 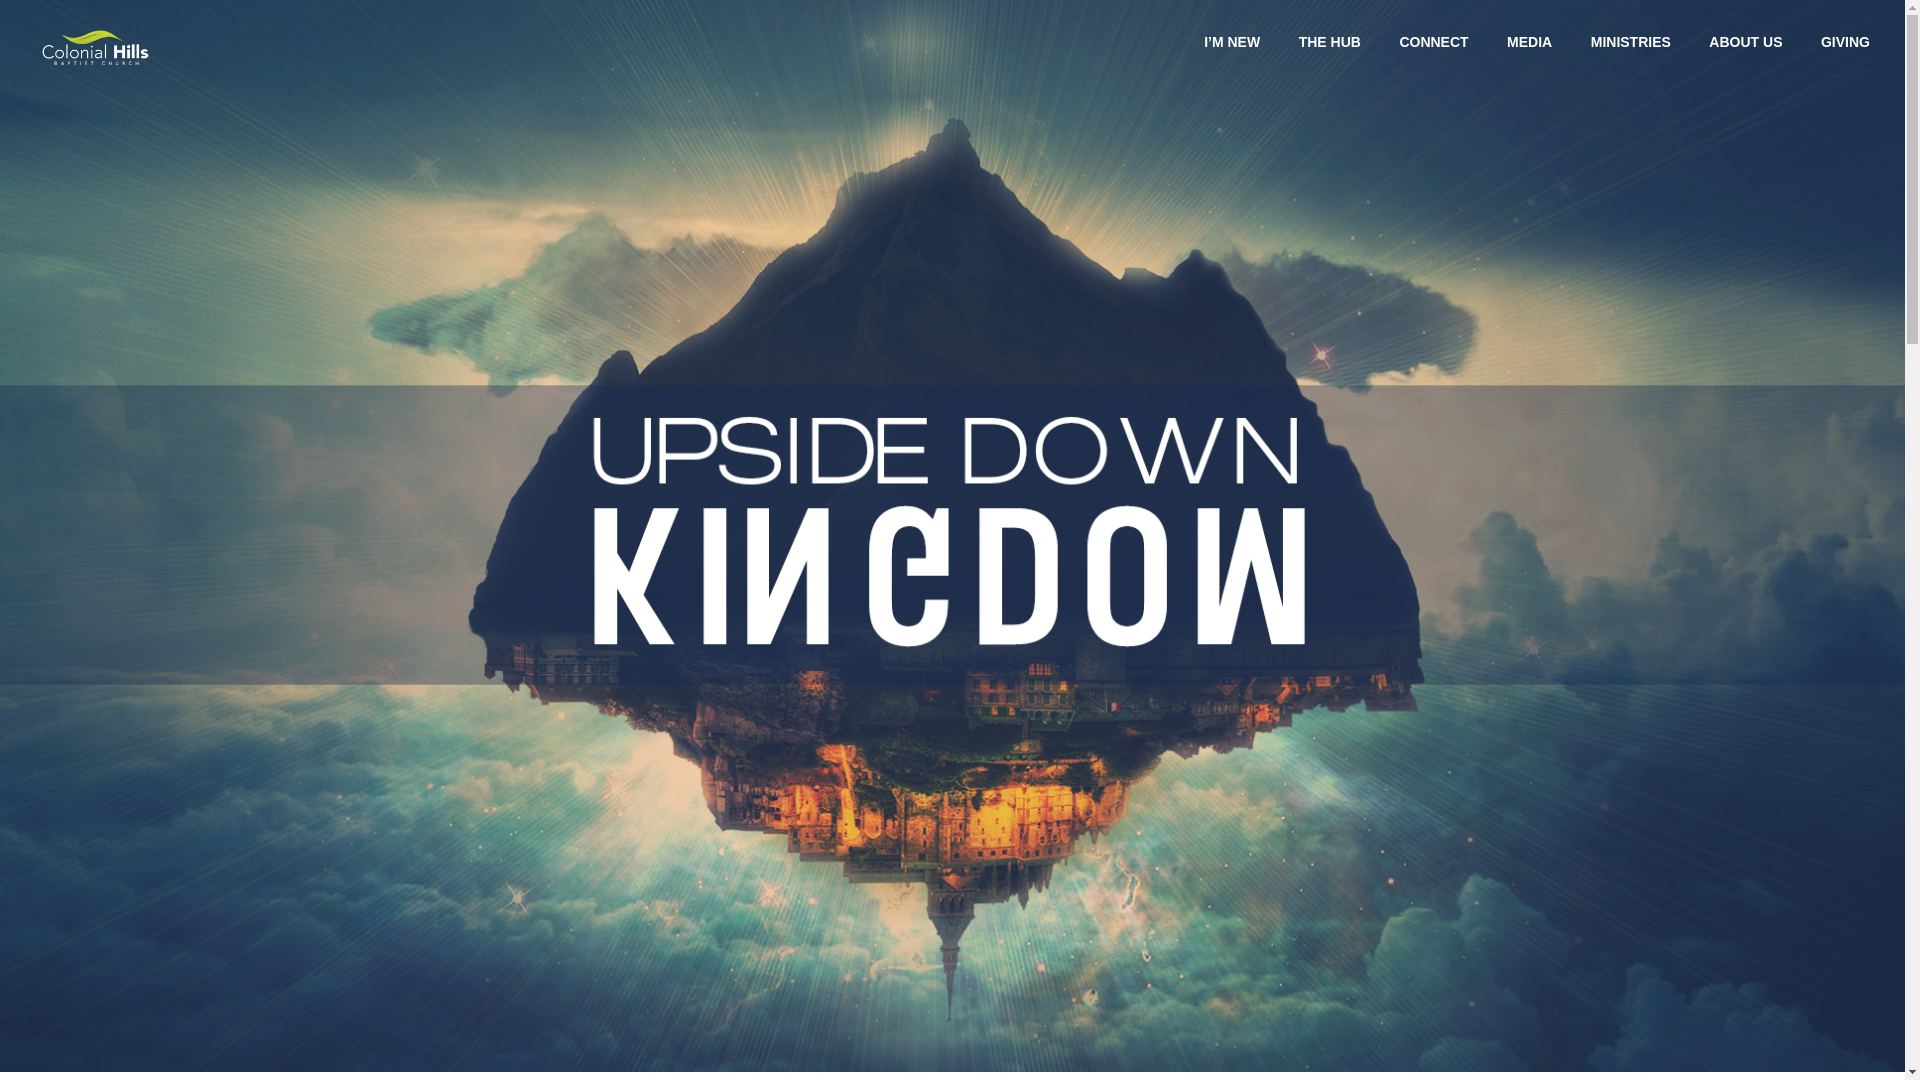 I want to click on ABOUT US, so click(x=1745, y=41).